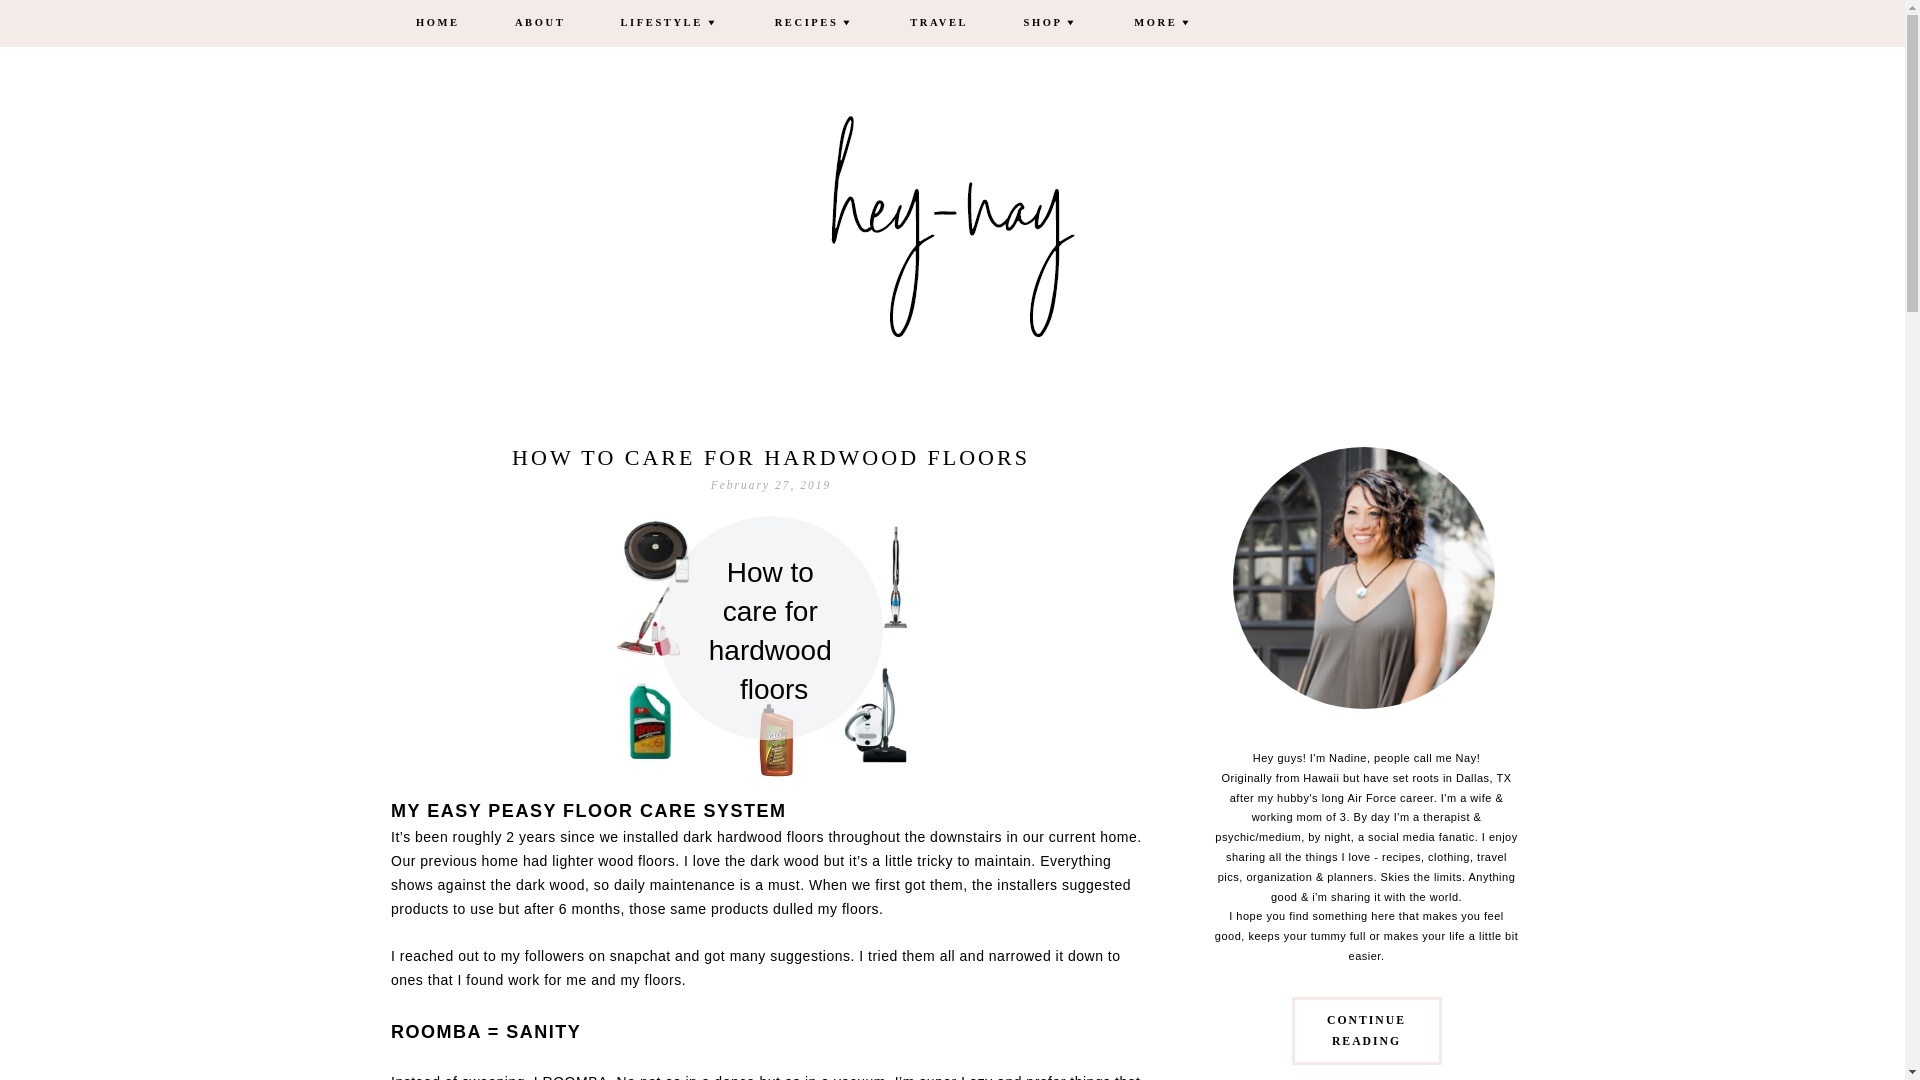  What do you see at coordinates (438, 24) in the screenshot?
I see `HOME` at bounding box center [438, 24].